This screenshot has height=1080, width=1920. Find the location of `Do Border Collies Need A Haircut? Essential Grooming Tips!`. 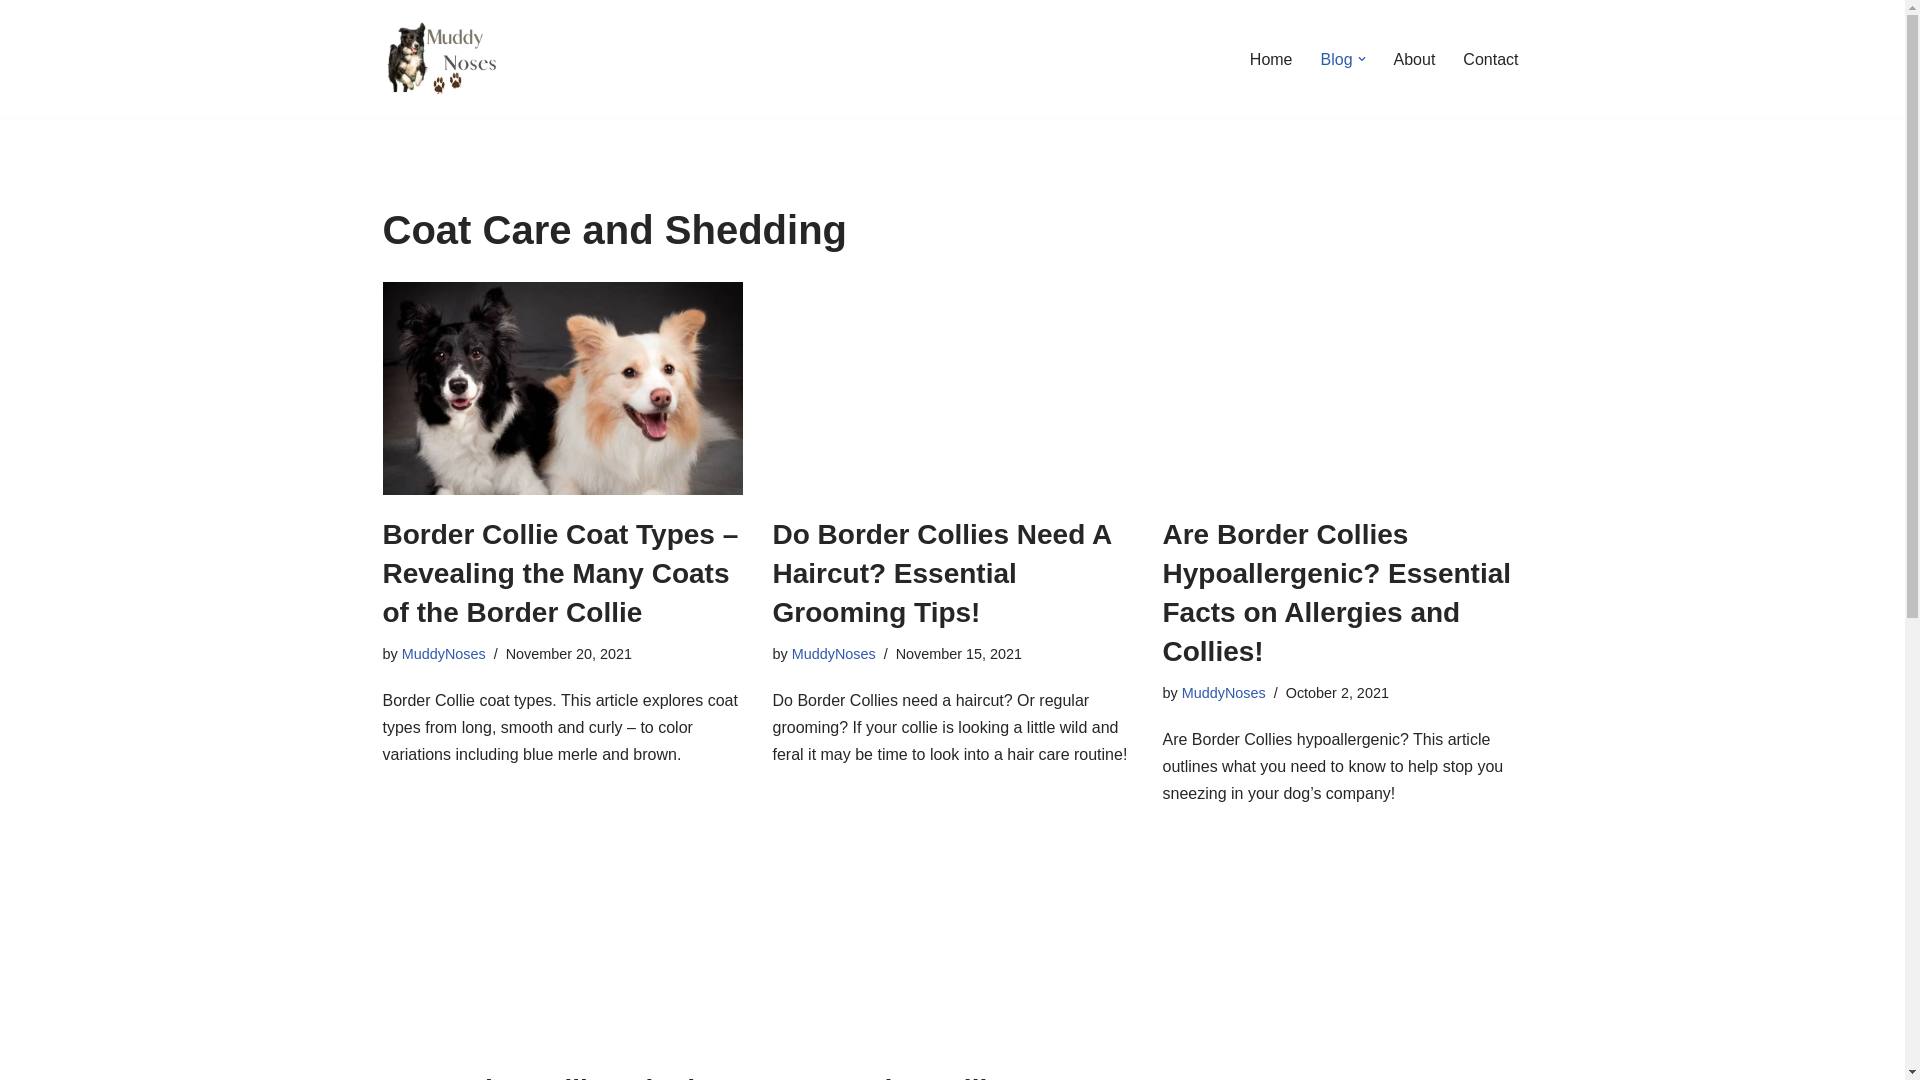

Do Border Collies Need A Haircut? Essential Grooming Tips! is located at coordinates (952, 387).